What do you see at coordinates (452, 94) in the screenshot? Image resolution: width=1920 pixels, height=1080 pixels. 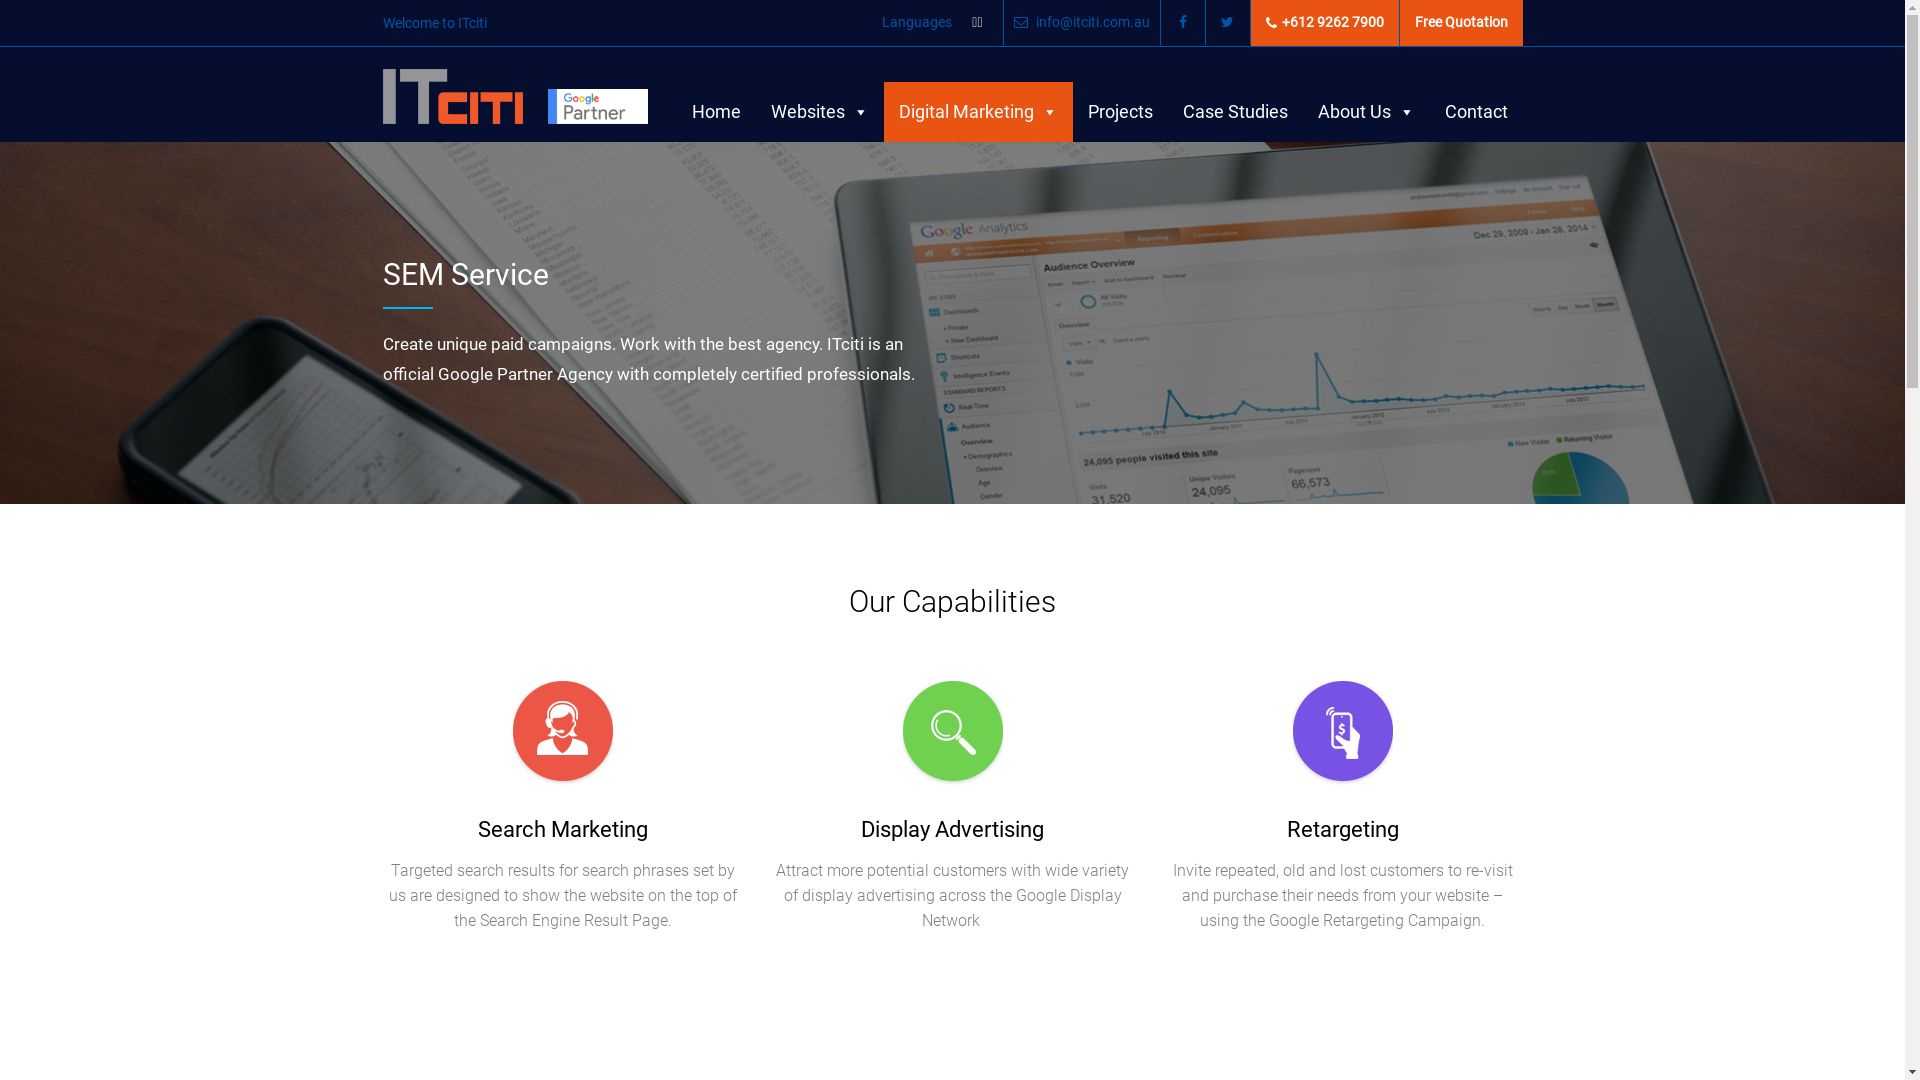 I see `ITciti` at bounding box center [452, 94].